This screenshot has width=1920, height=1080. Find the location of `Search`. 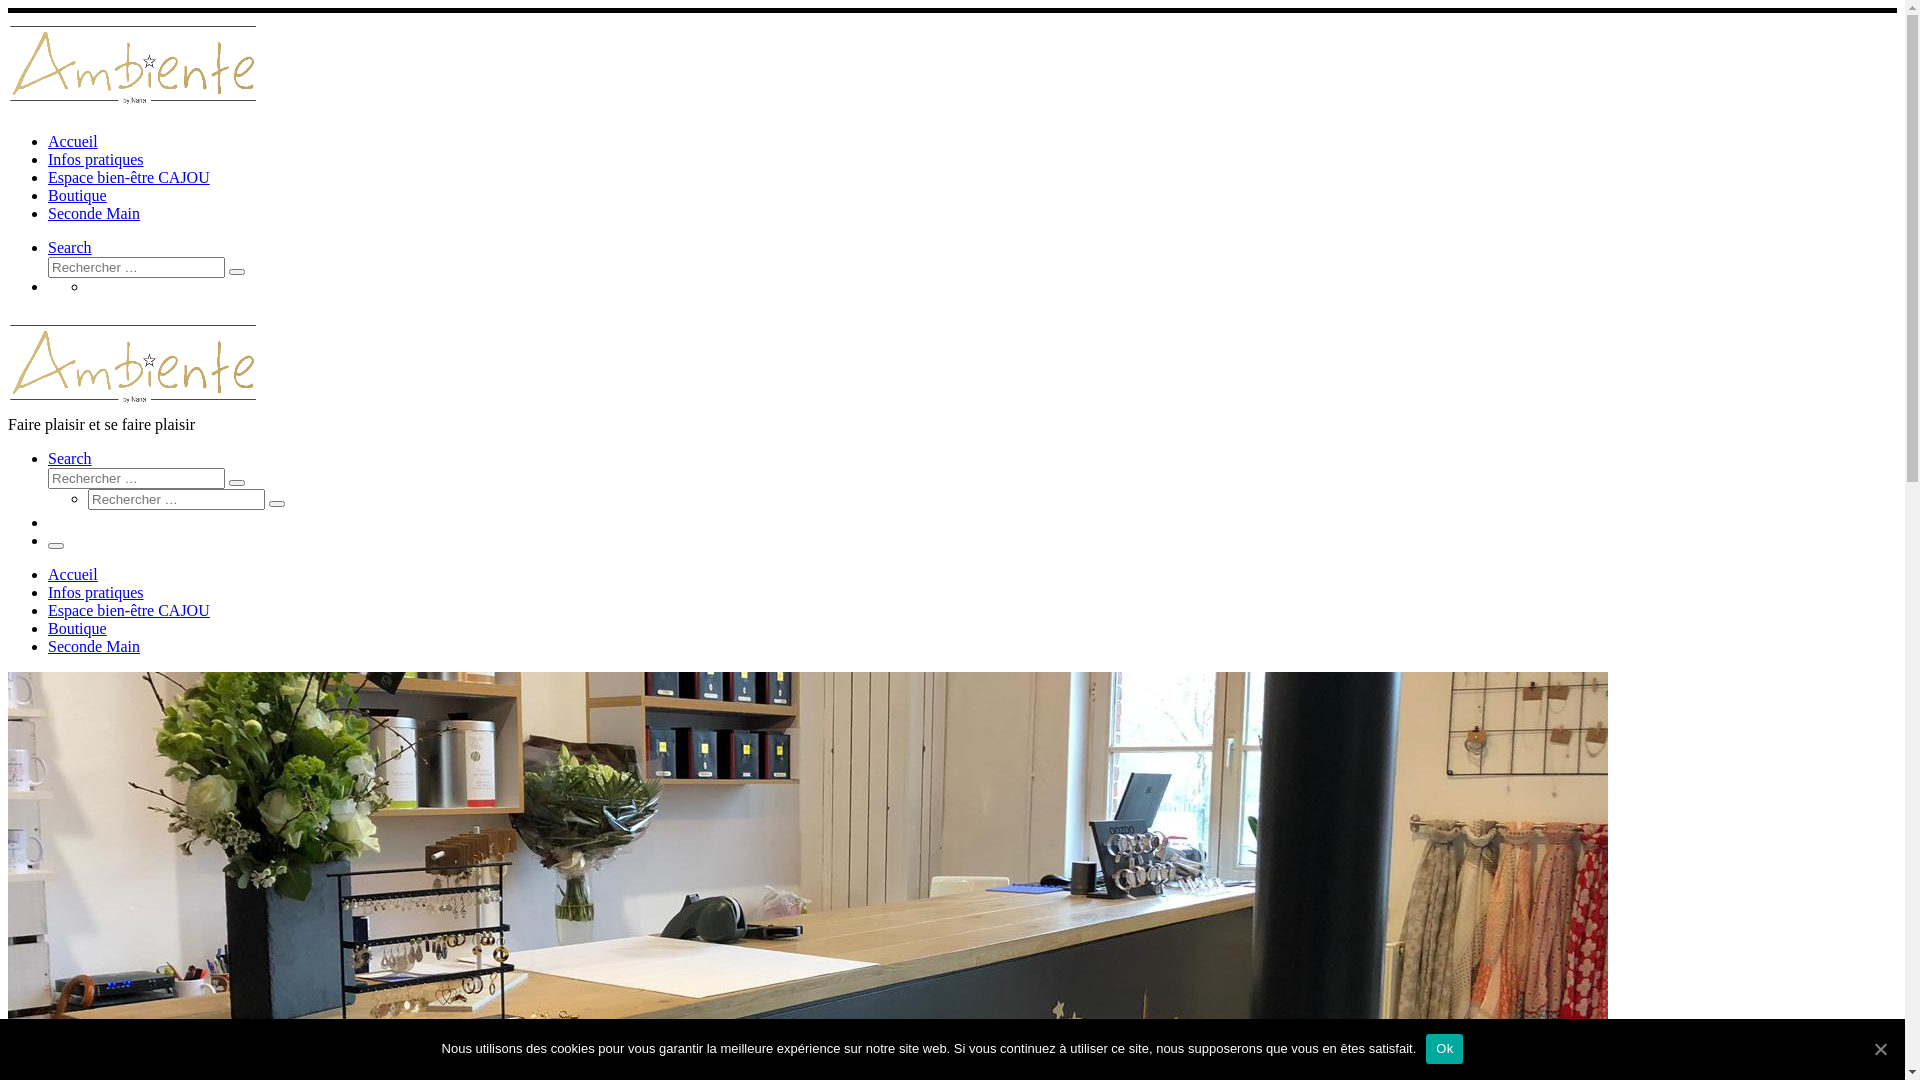

Search is located at coordinates (70, 248).